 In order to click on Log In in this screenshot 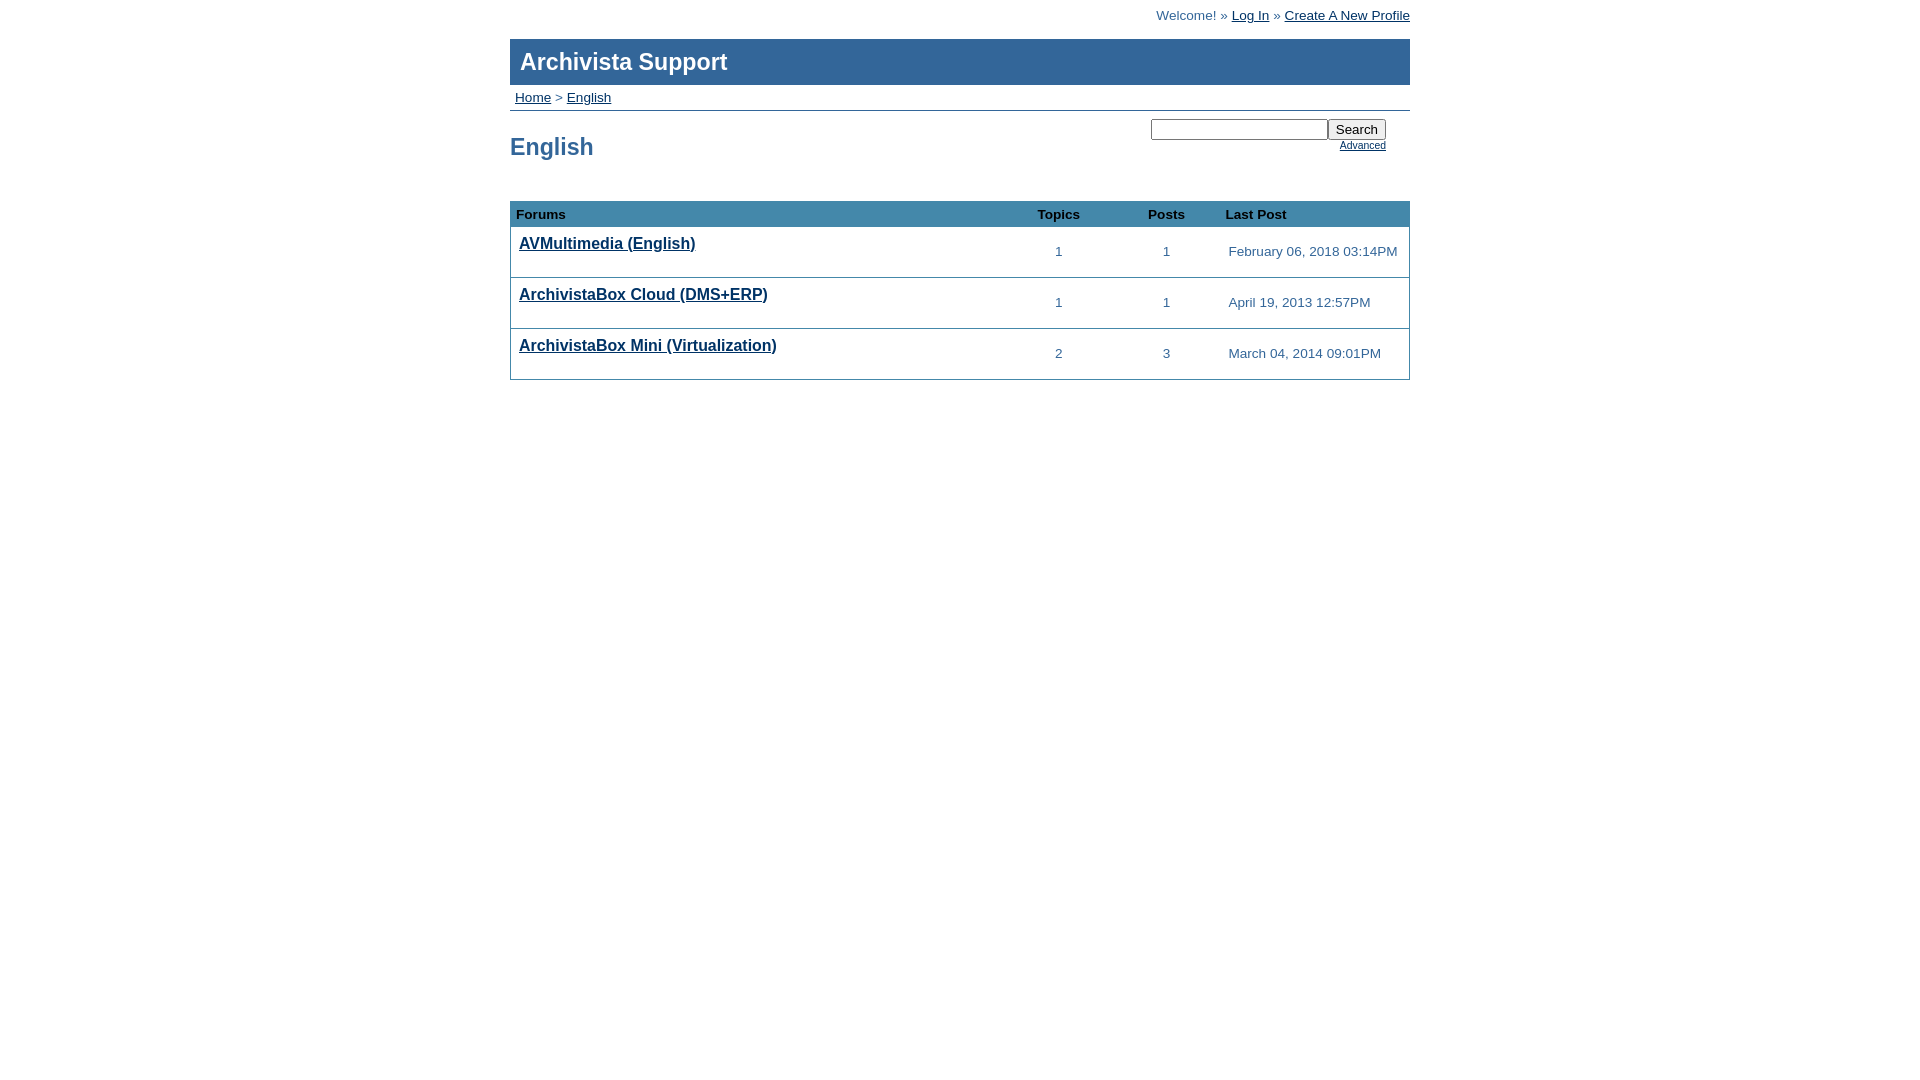, I will do `click(1251, 14)`.